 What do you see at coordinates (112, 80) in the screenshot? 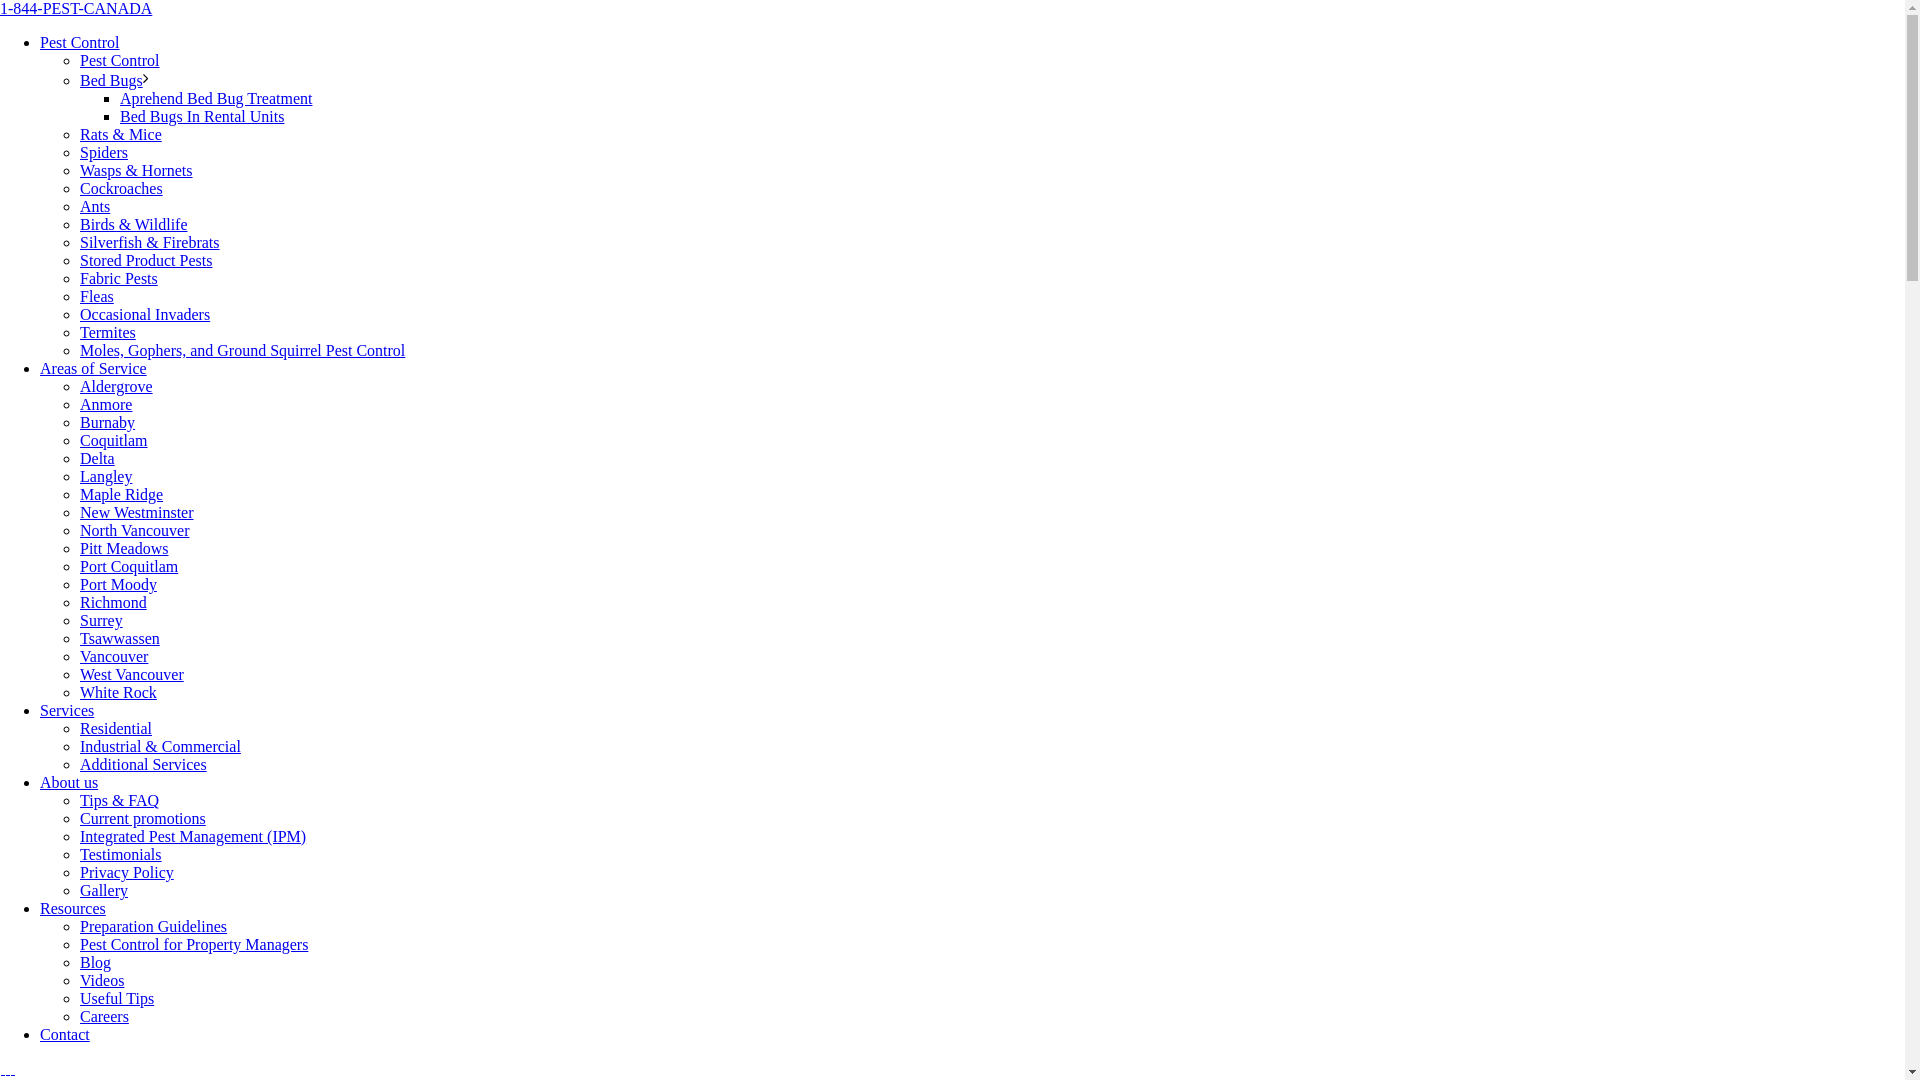
I see `Bed Bugs` at bounding box center [112, 80].